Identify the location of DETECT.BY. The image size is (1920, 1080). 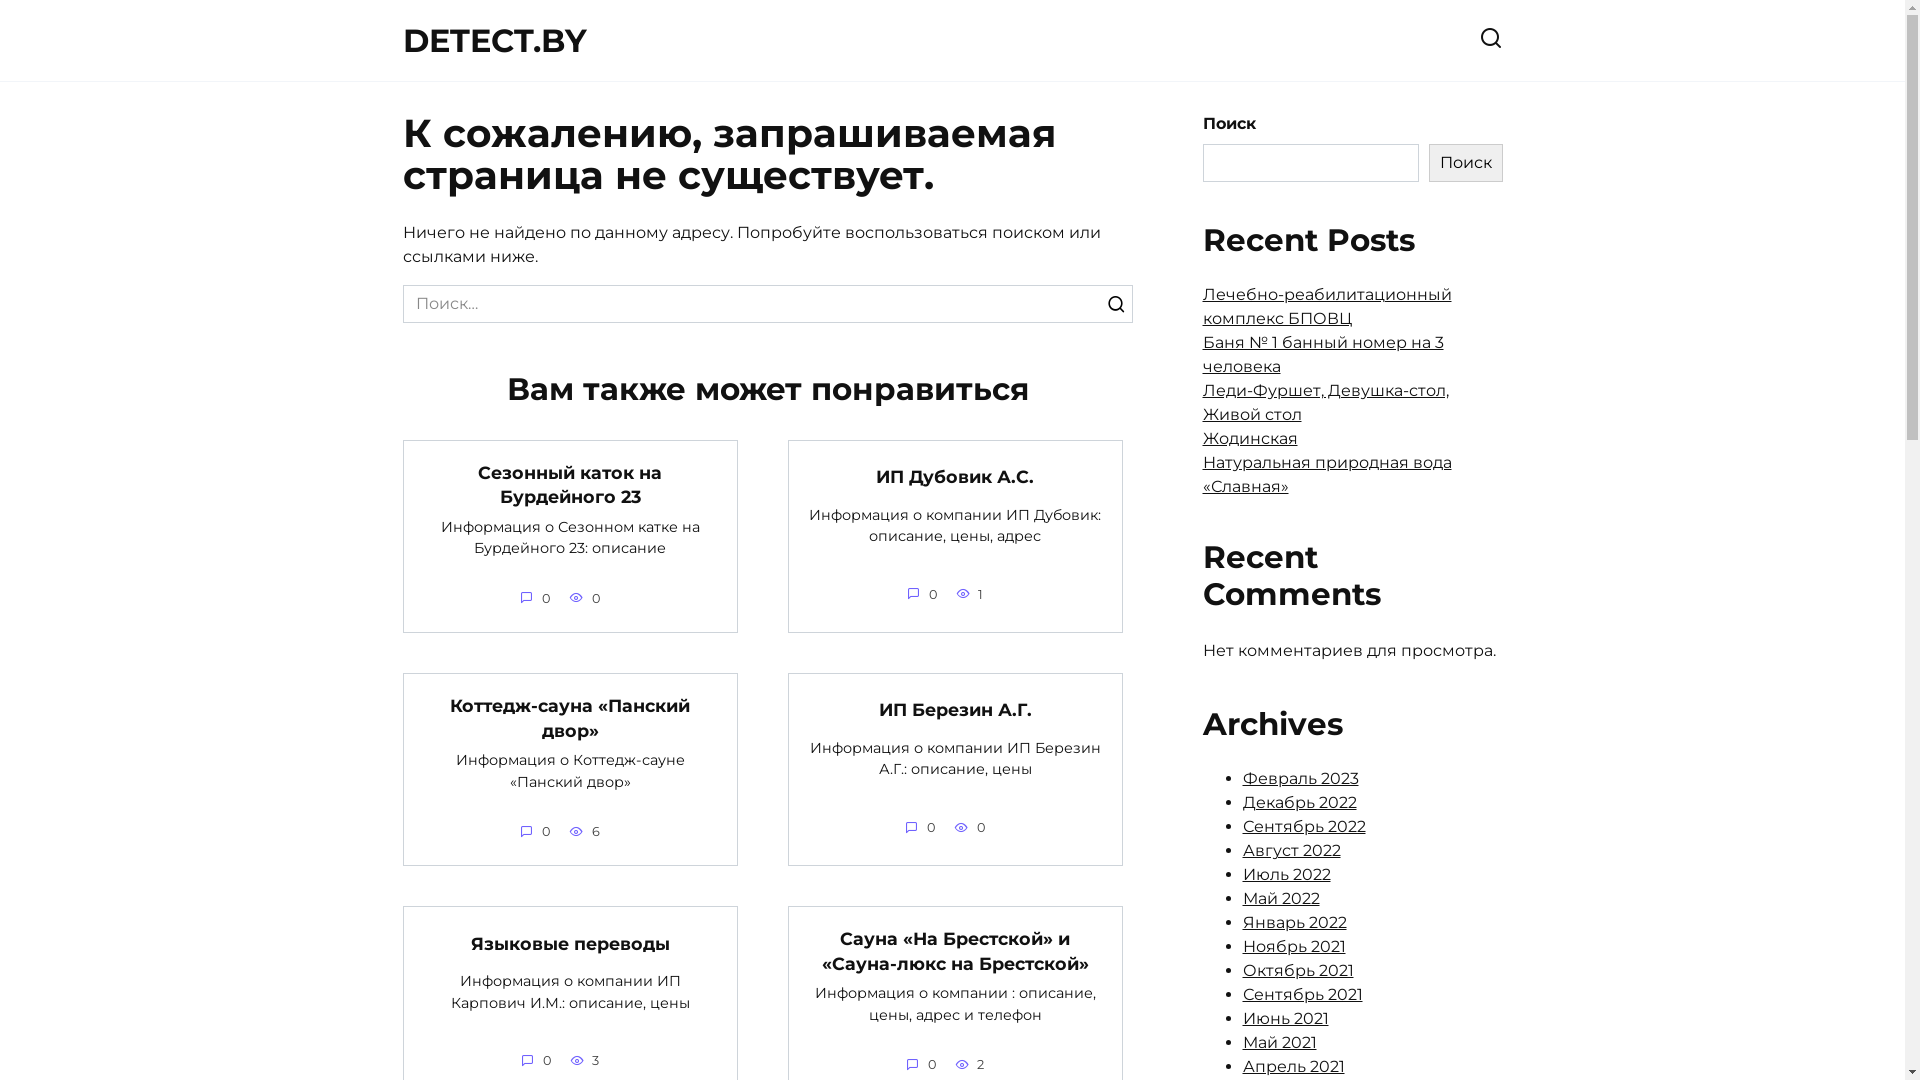
(494, 40).